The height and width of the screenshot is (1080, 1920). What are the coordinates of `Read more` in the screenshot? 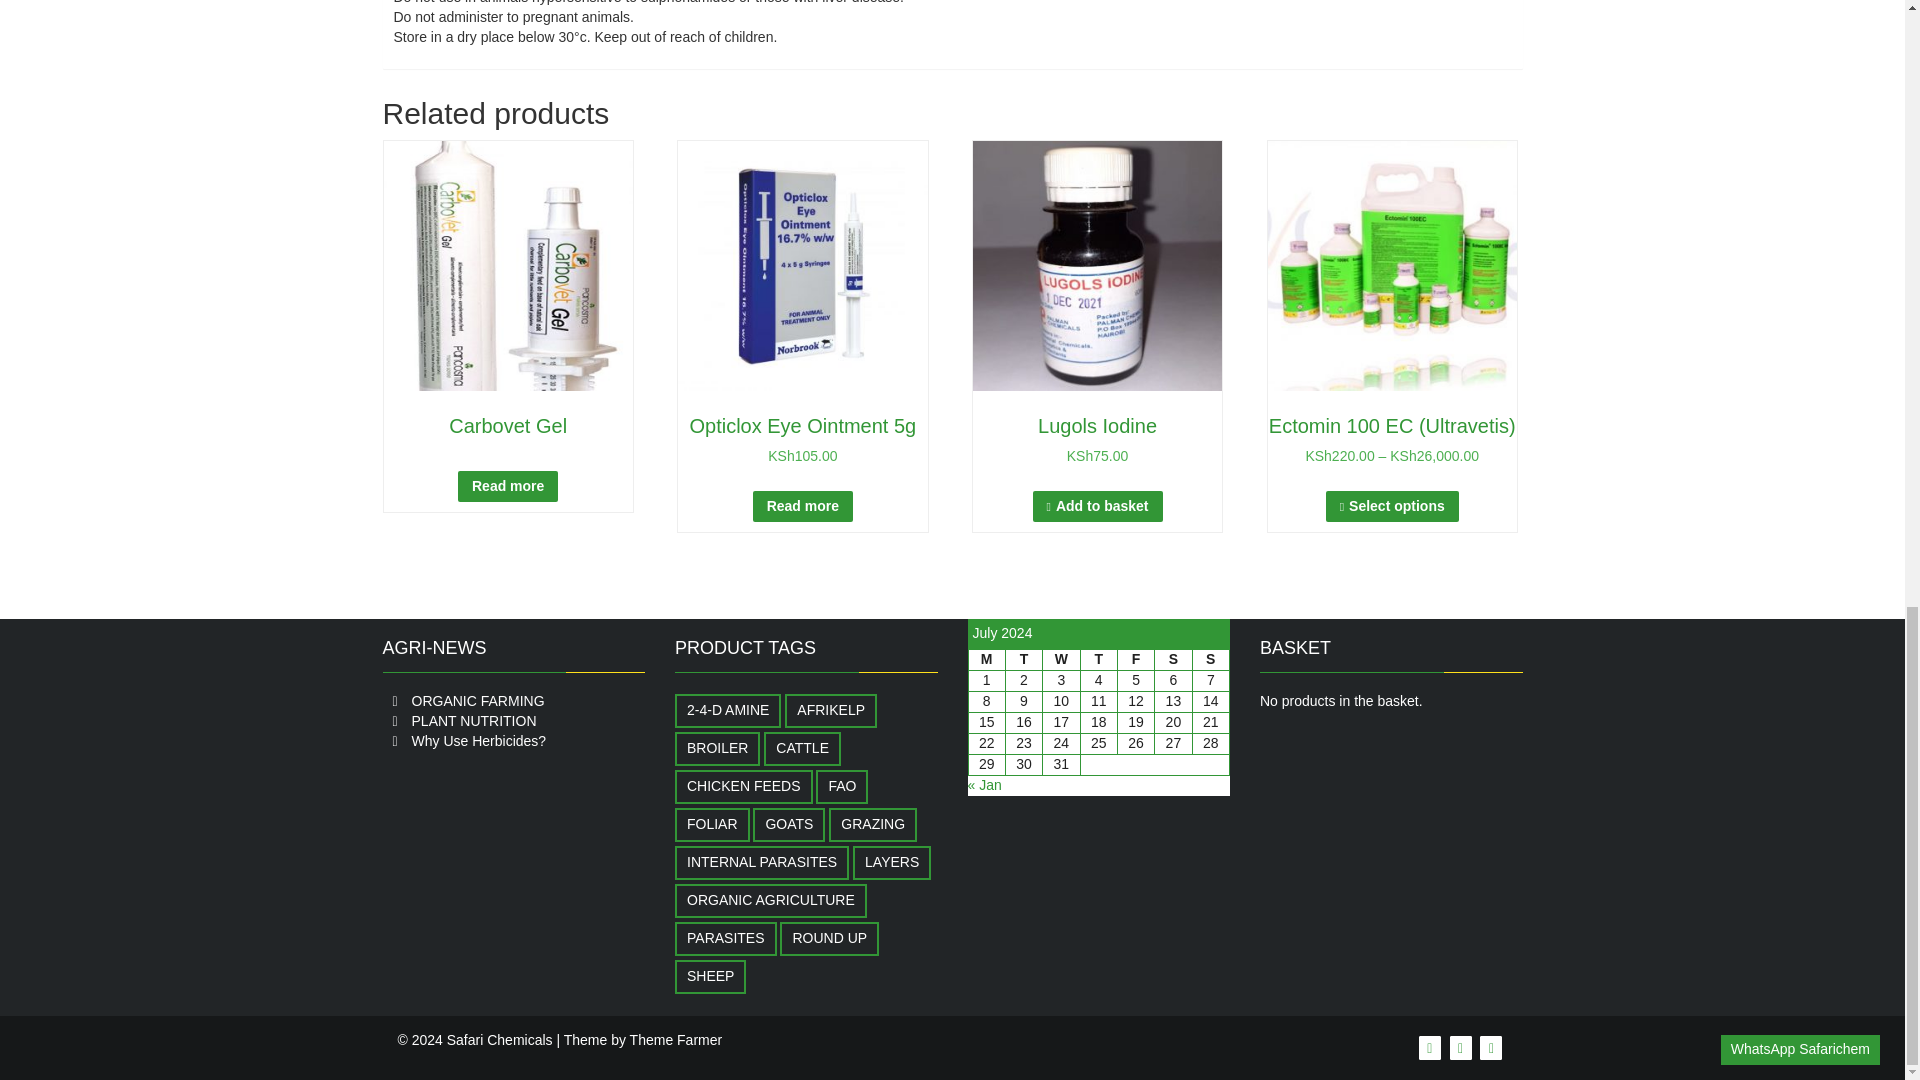 It's located at (802, 506).